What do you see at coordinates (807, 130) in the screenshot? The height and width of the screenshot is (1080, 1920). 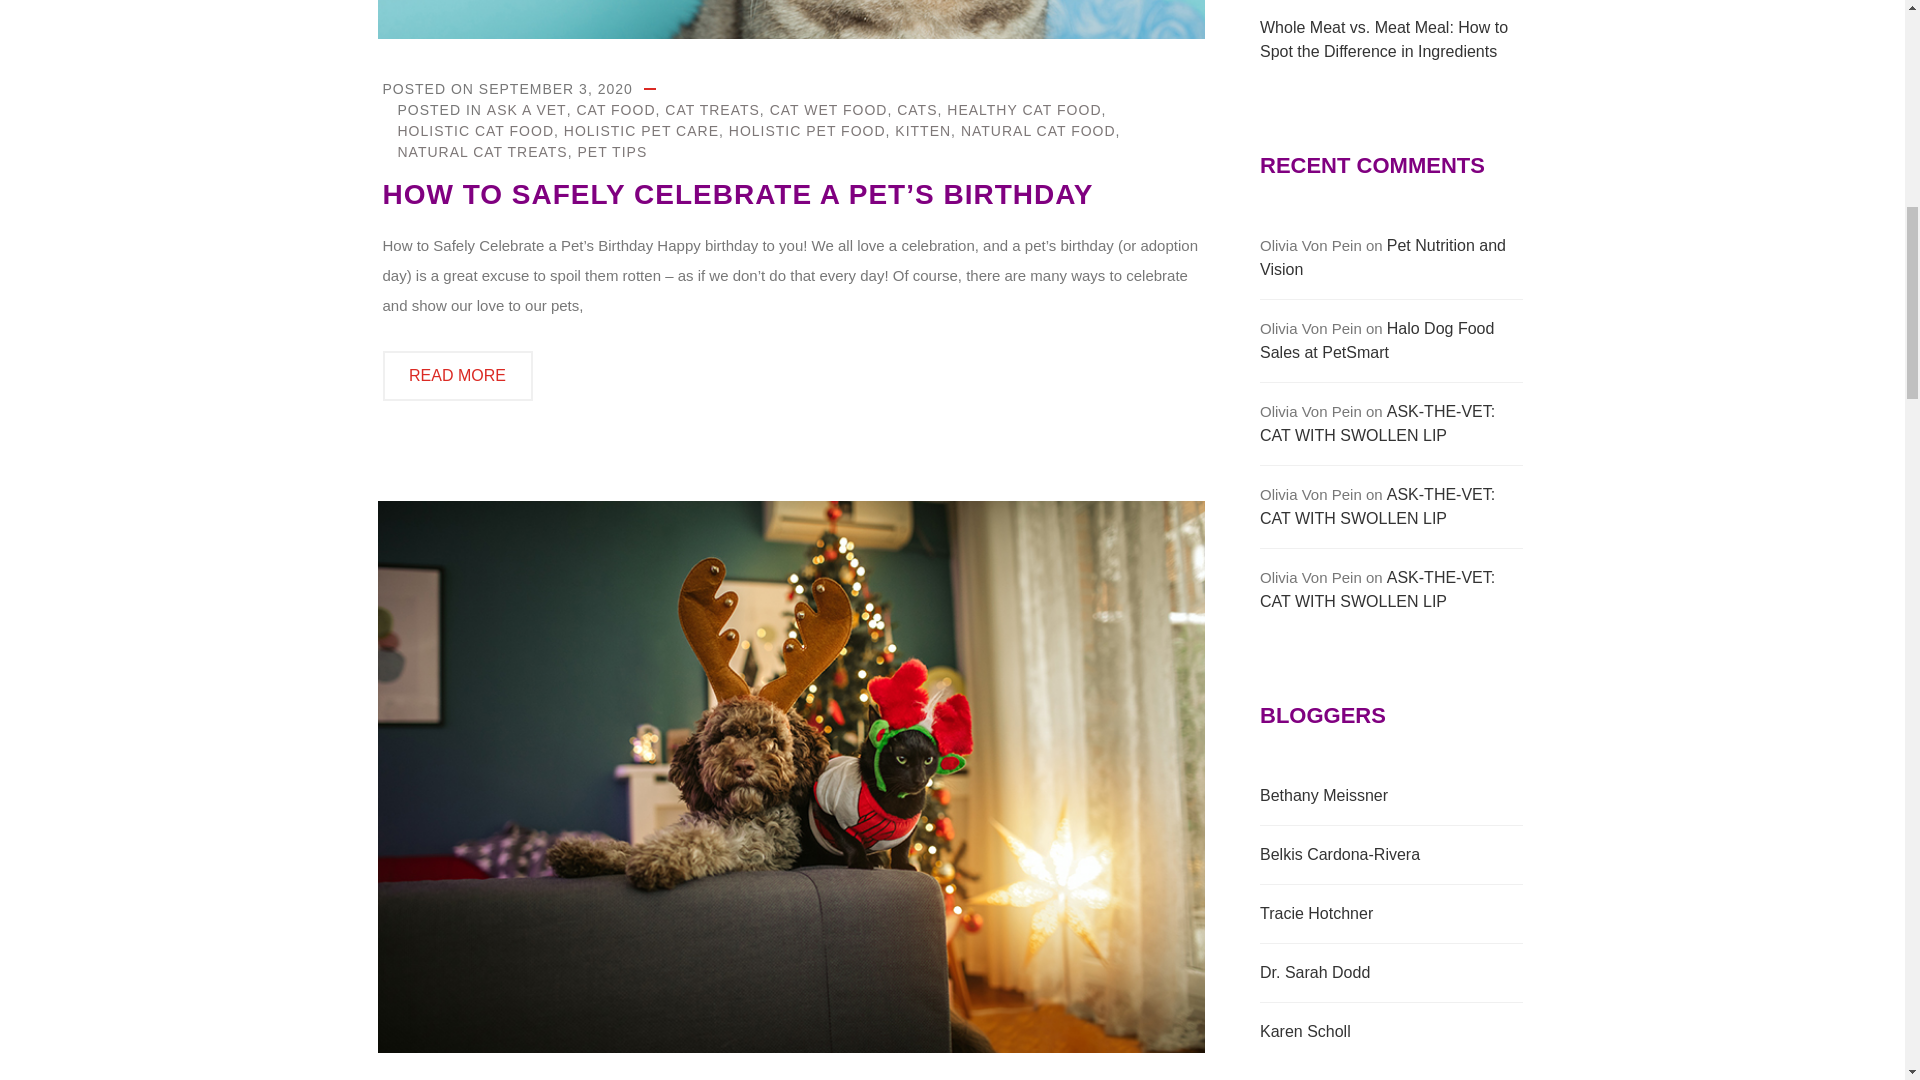 I see `HOLISTIC PET FOOD` at bounding box center [807, 130].